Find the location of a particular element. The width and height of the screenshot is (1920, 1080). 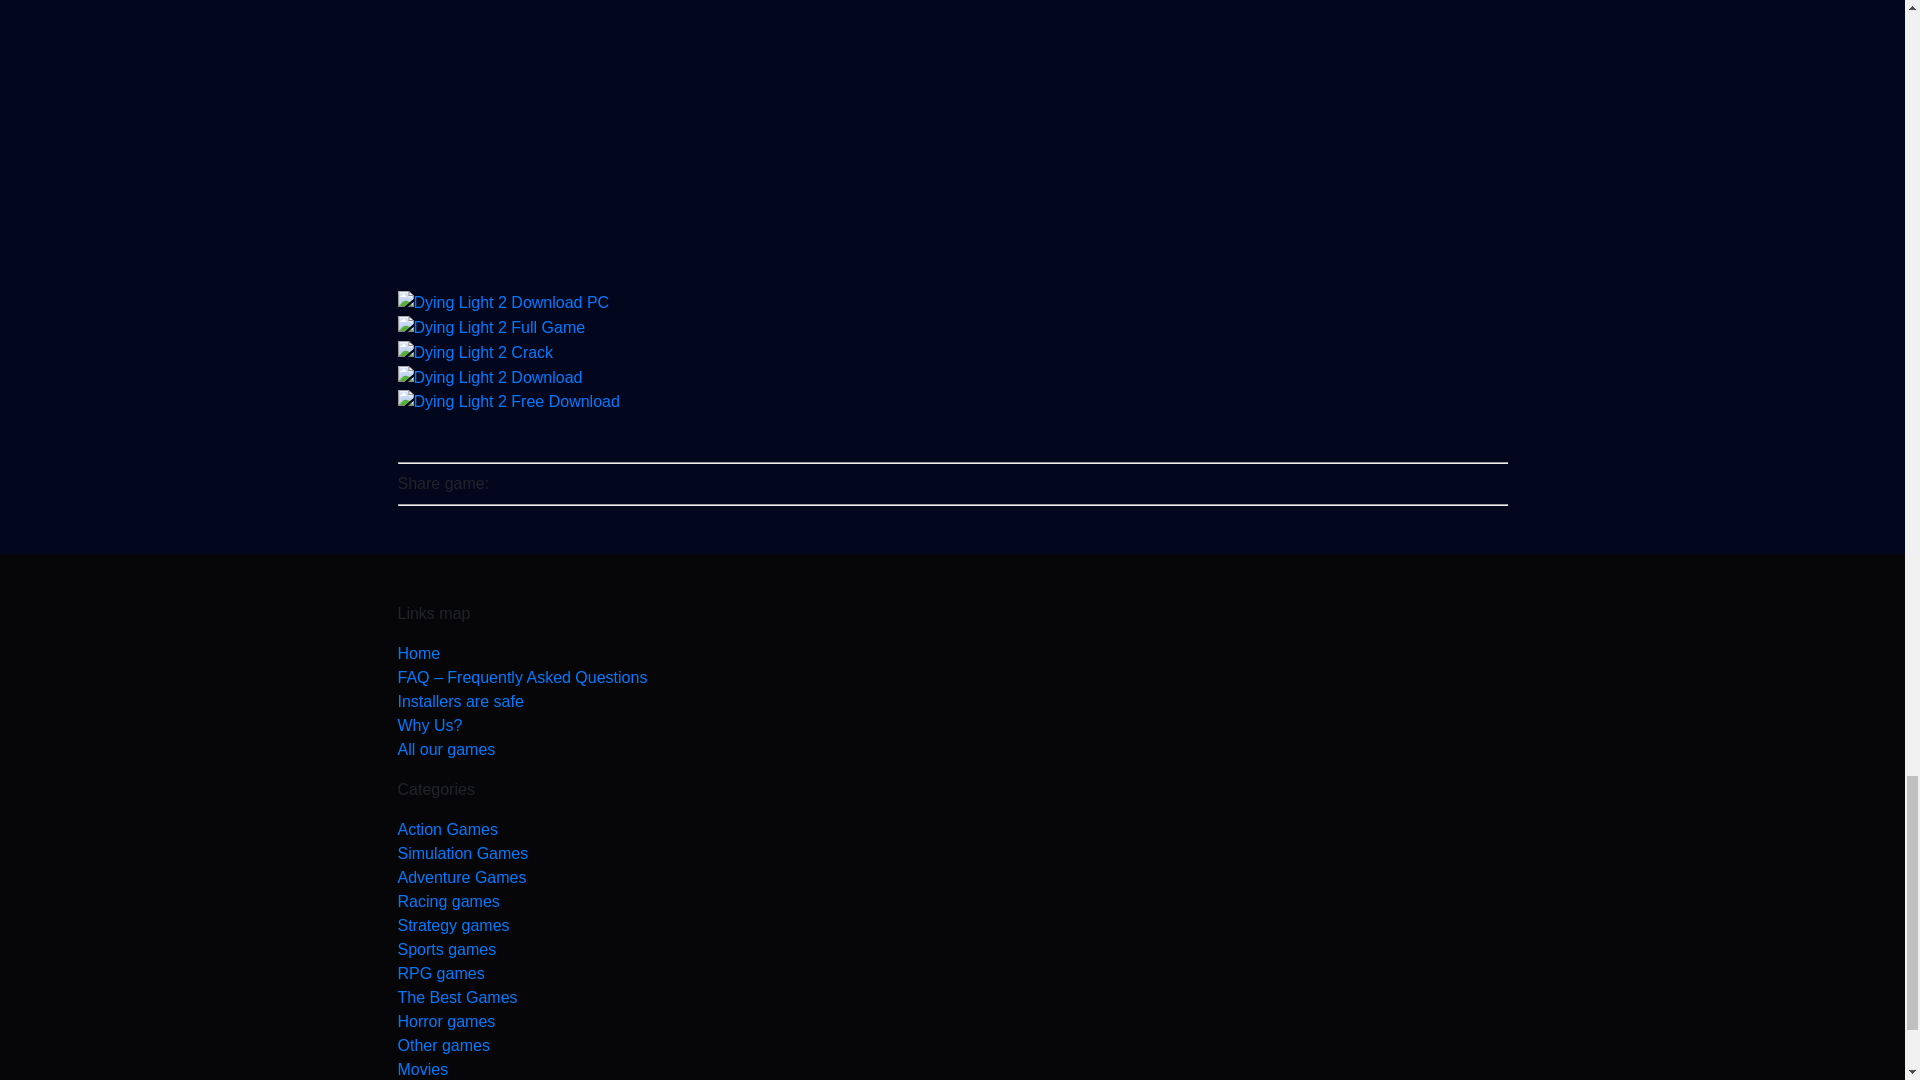

Racing games is located at coordinates (952, 901).